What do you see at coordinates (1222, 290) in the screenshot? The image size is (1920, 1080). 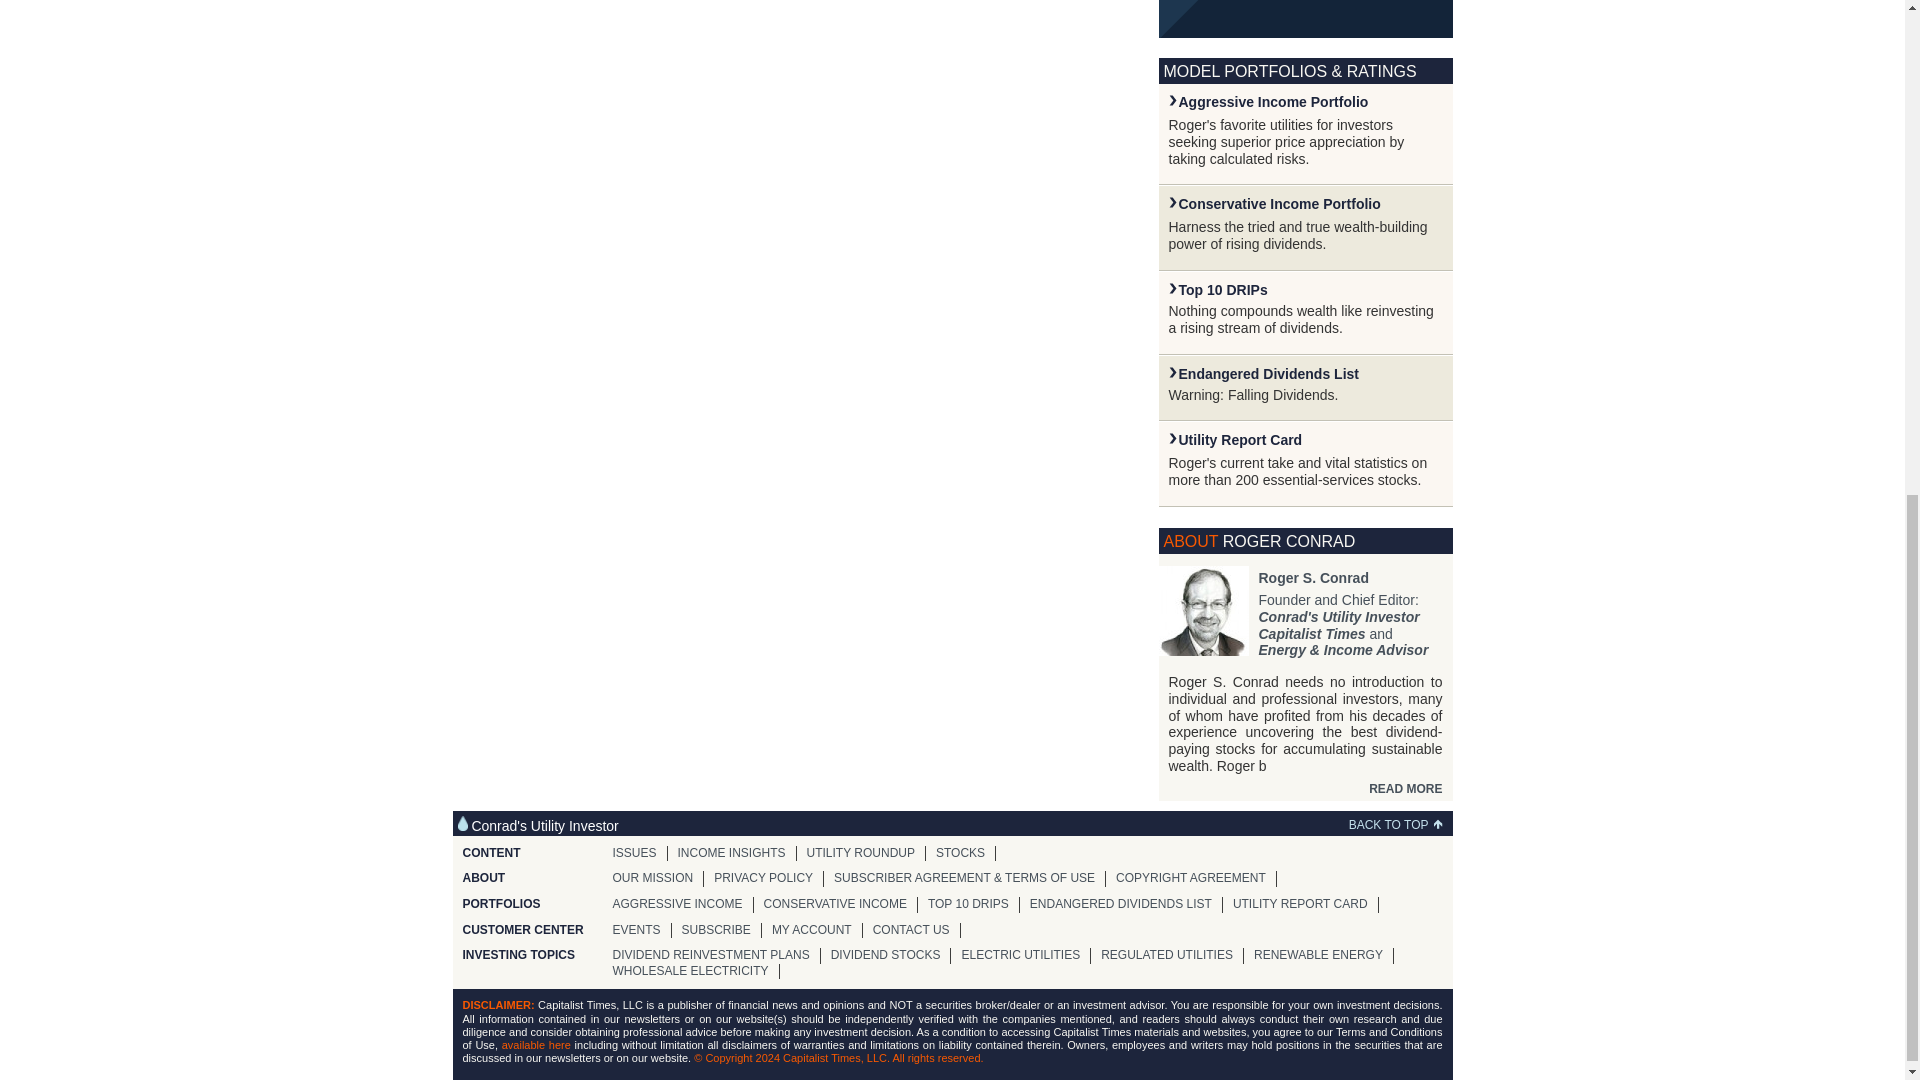 I see `Top 10 DRIPs` at bounding box center [1222, 290].